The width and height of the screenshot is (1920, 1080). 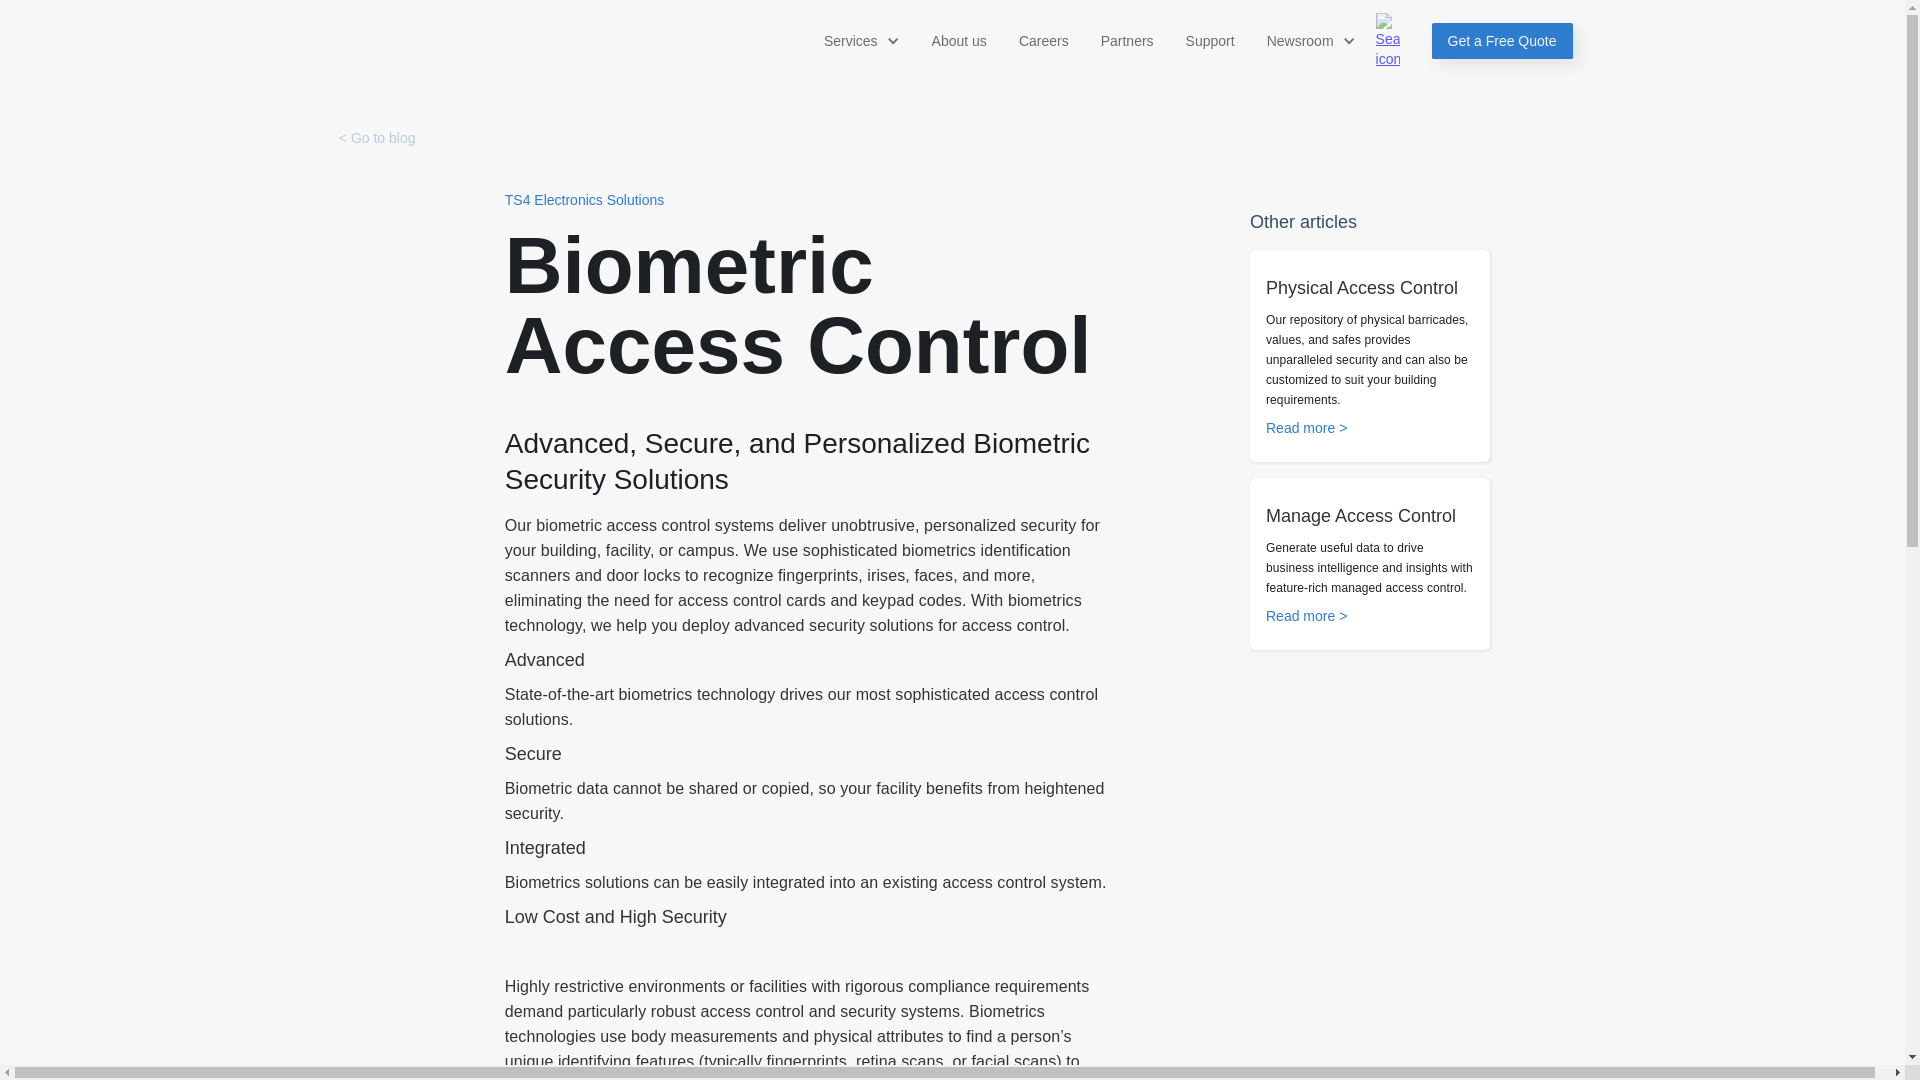 I want to click on Support, so click(x=1210, y=40).